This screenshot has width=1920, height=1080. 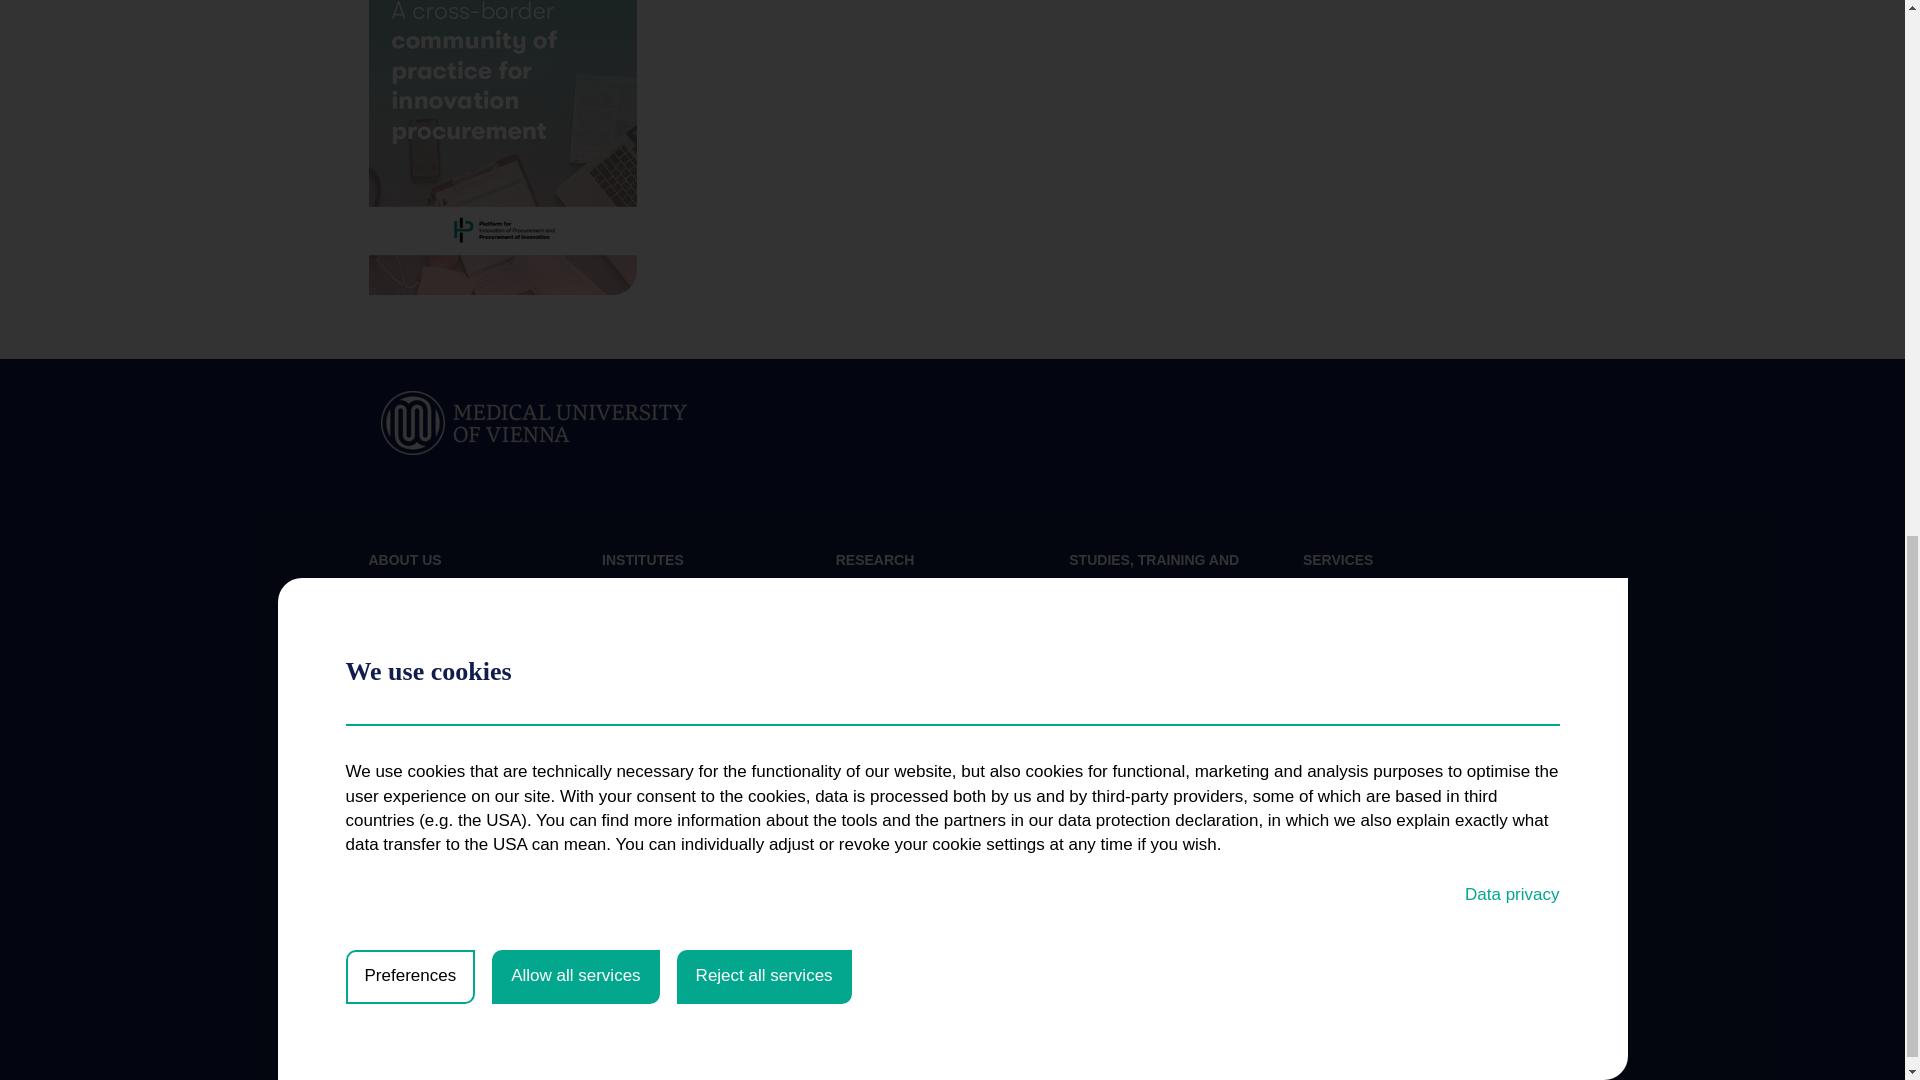 What do you see at coordinates (415, 685) in the screenshot?
I see `Open Positions` at bounding box center [415, 685].